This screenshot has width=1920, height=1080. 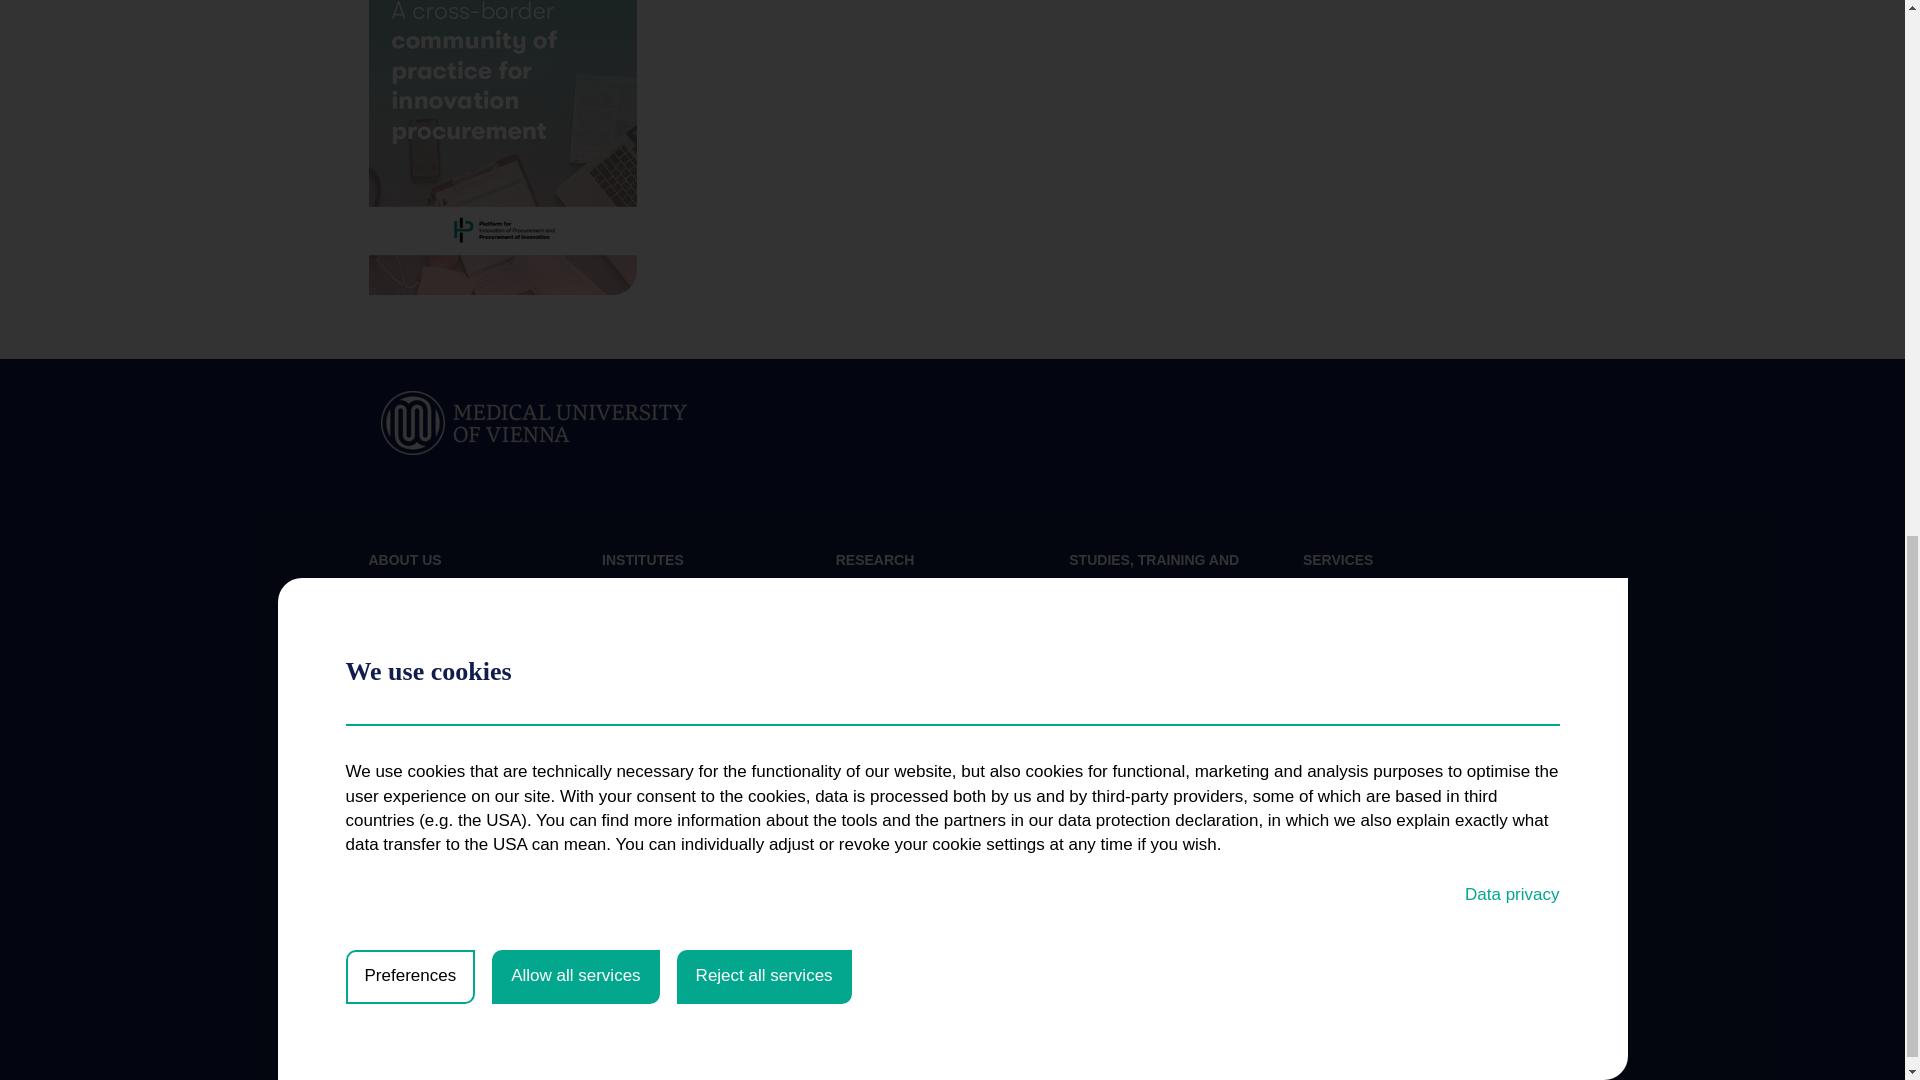 What do you see at coordinates (415, 685) in the screenshot?
I see `Open Positions` at bounding box center [415, 685].